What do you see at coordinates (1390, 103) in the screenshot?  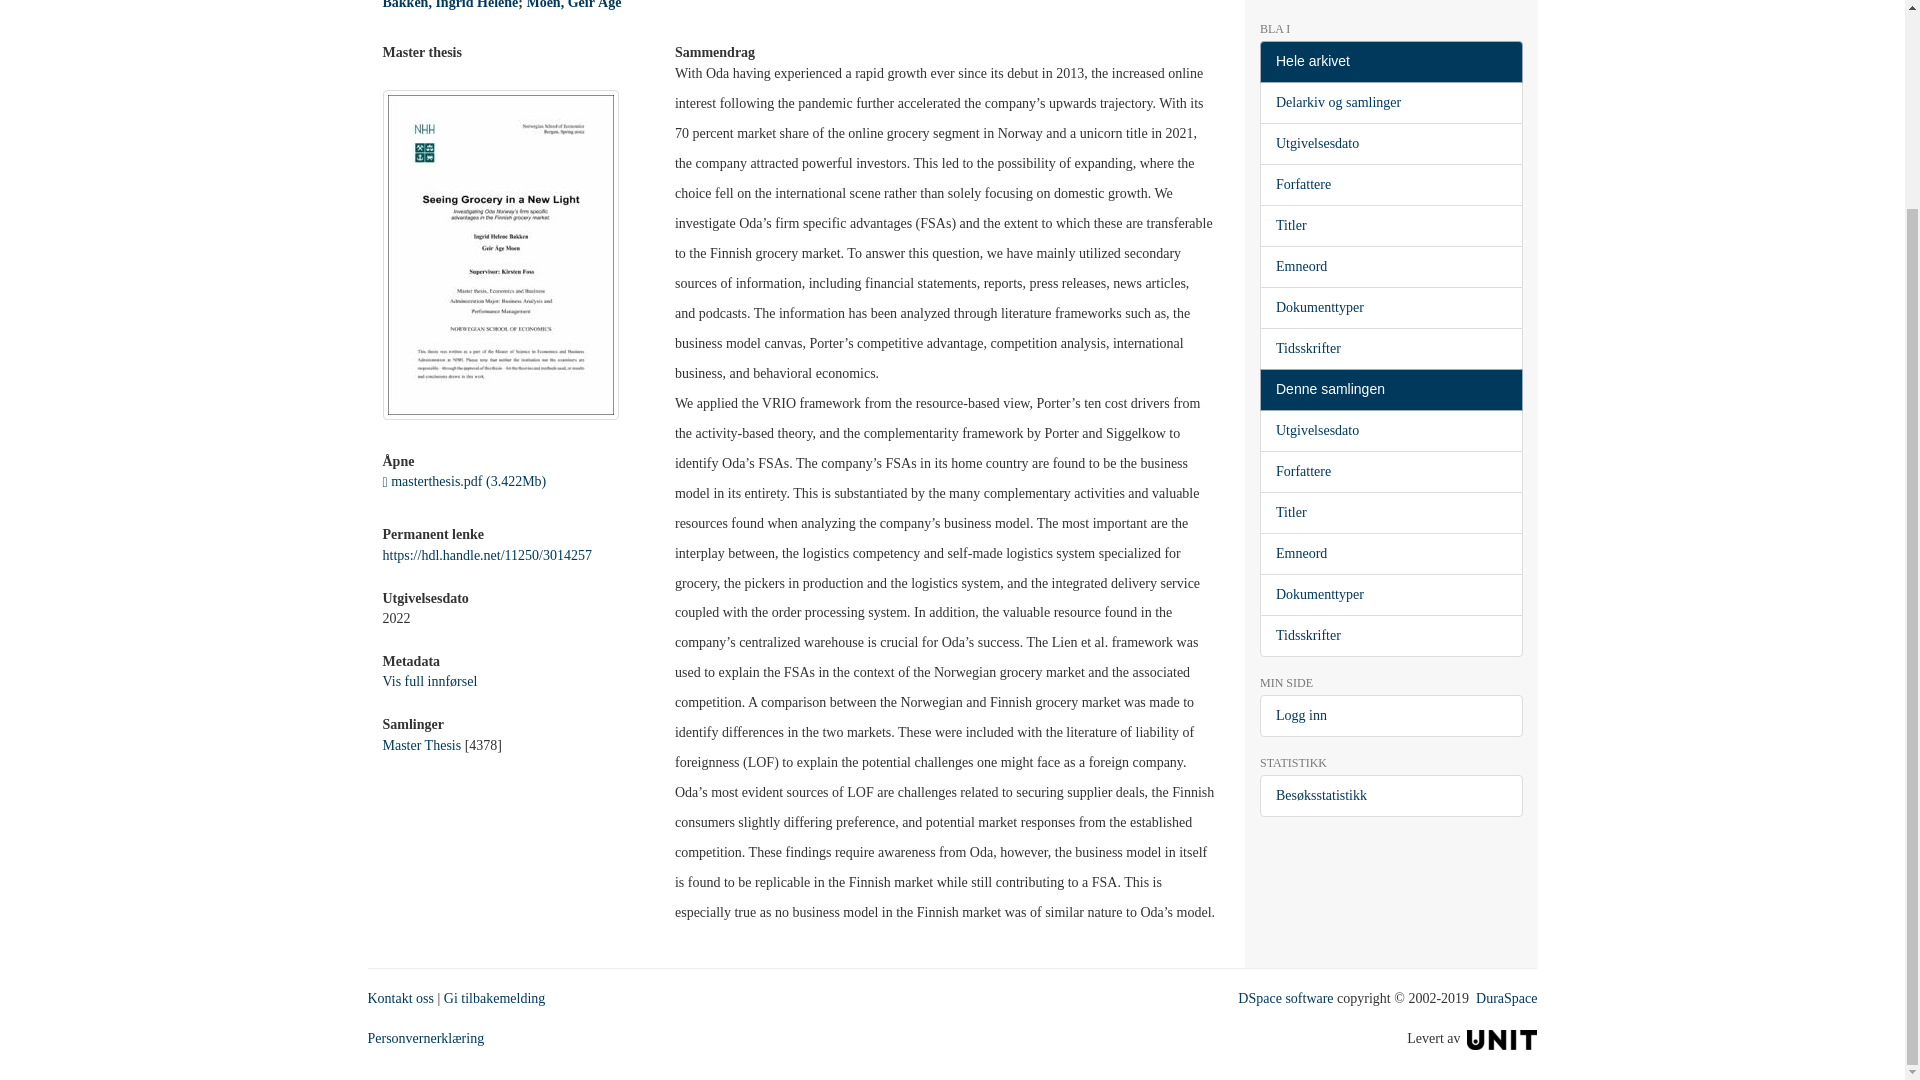 I see `Delarkiv og samlinger` at bounding box center [1390, 103].